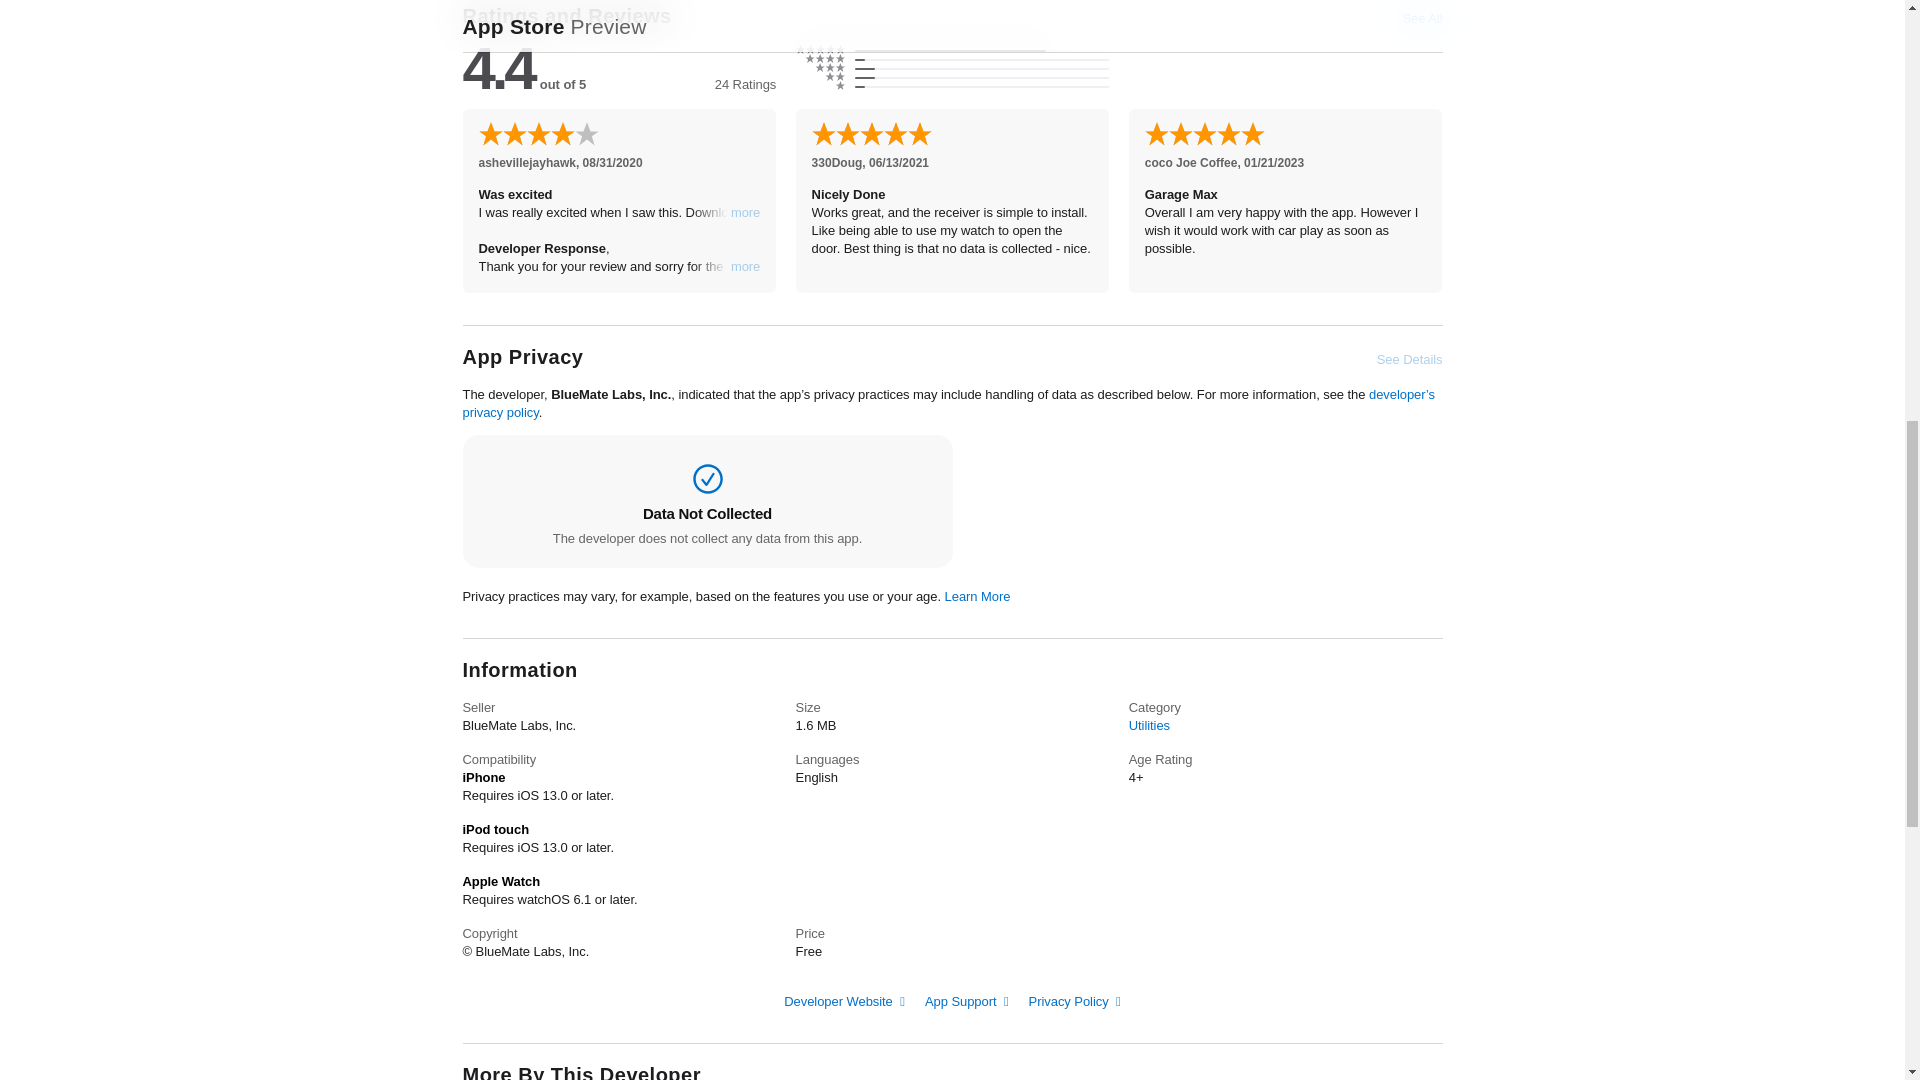 This screenshot has width=1920, height=1080. Describe the element at coordinates (967, 1000) in the screenshot. I see `App Support` at that location.